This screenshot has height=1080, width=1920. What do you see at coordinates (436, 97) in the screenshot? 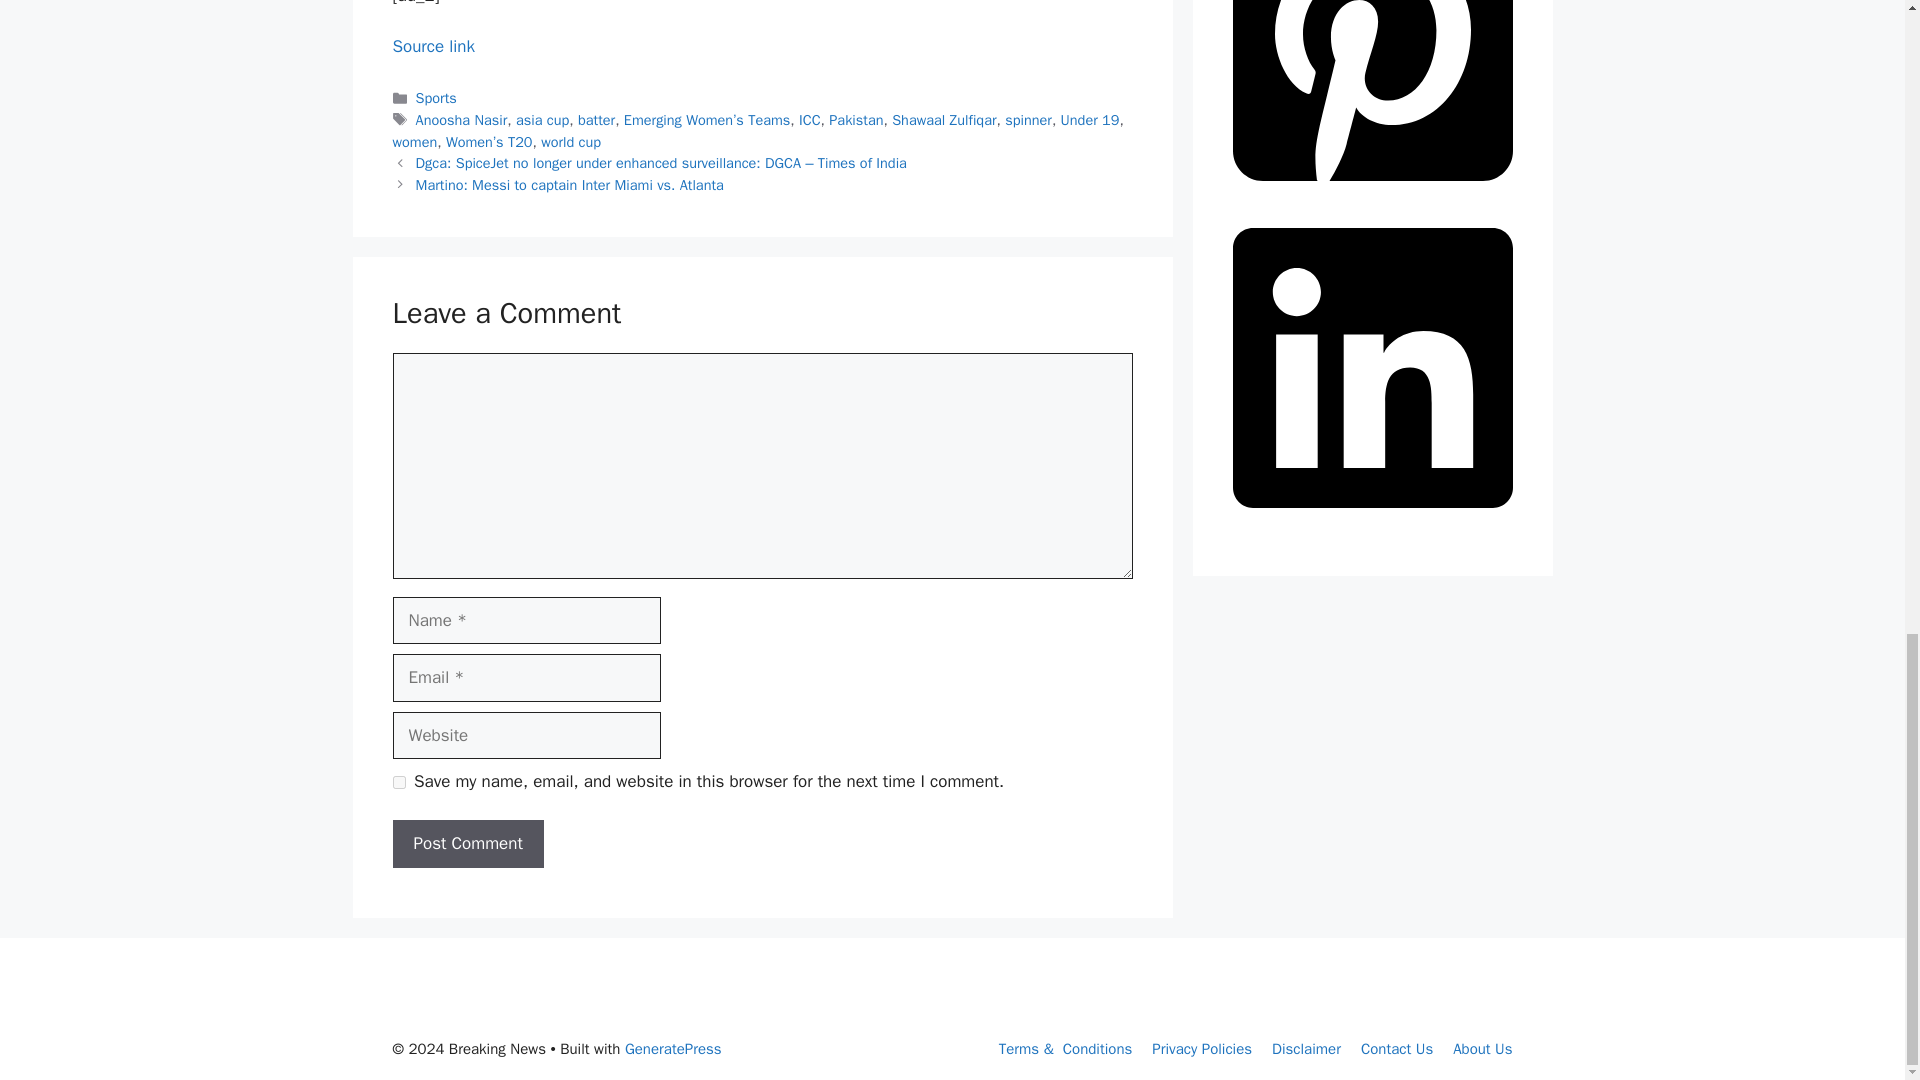
I see `Sports` at bounding box center [436, 97].